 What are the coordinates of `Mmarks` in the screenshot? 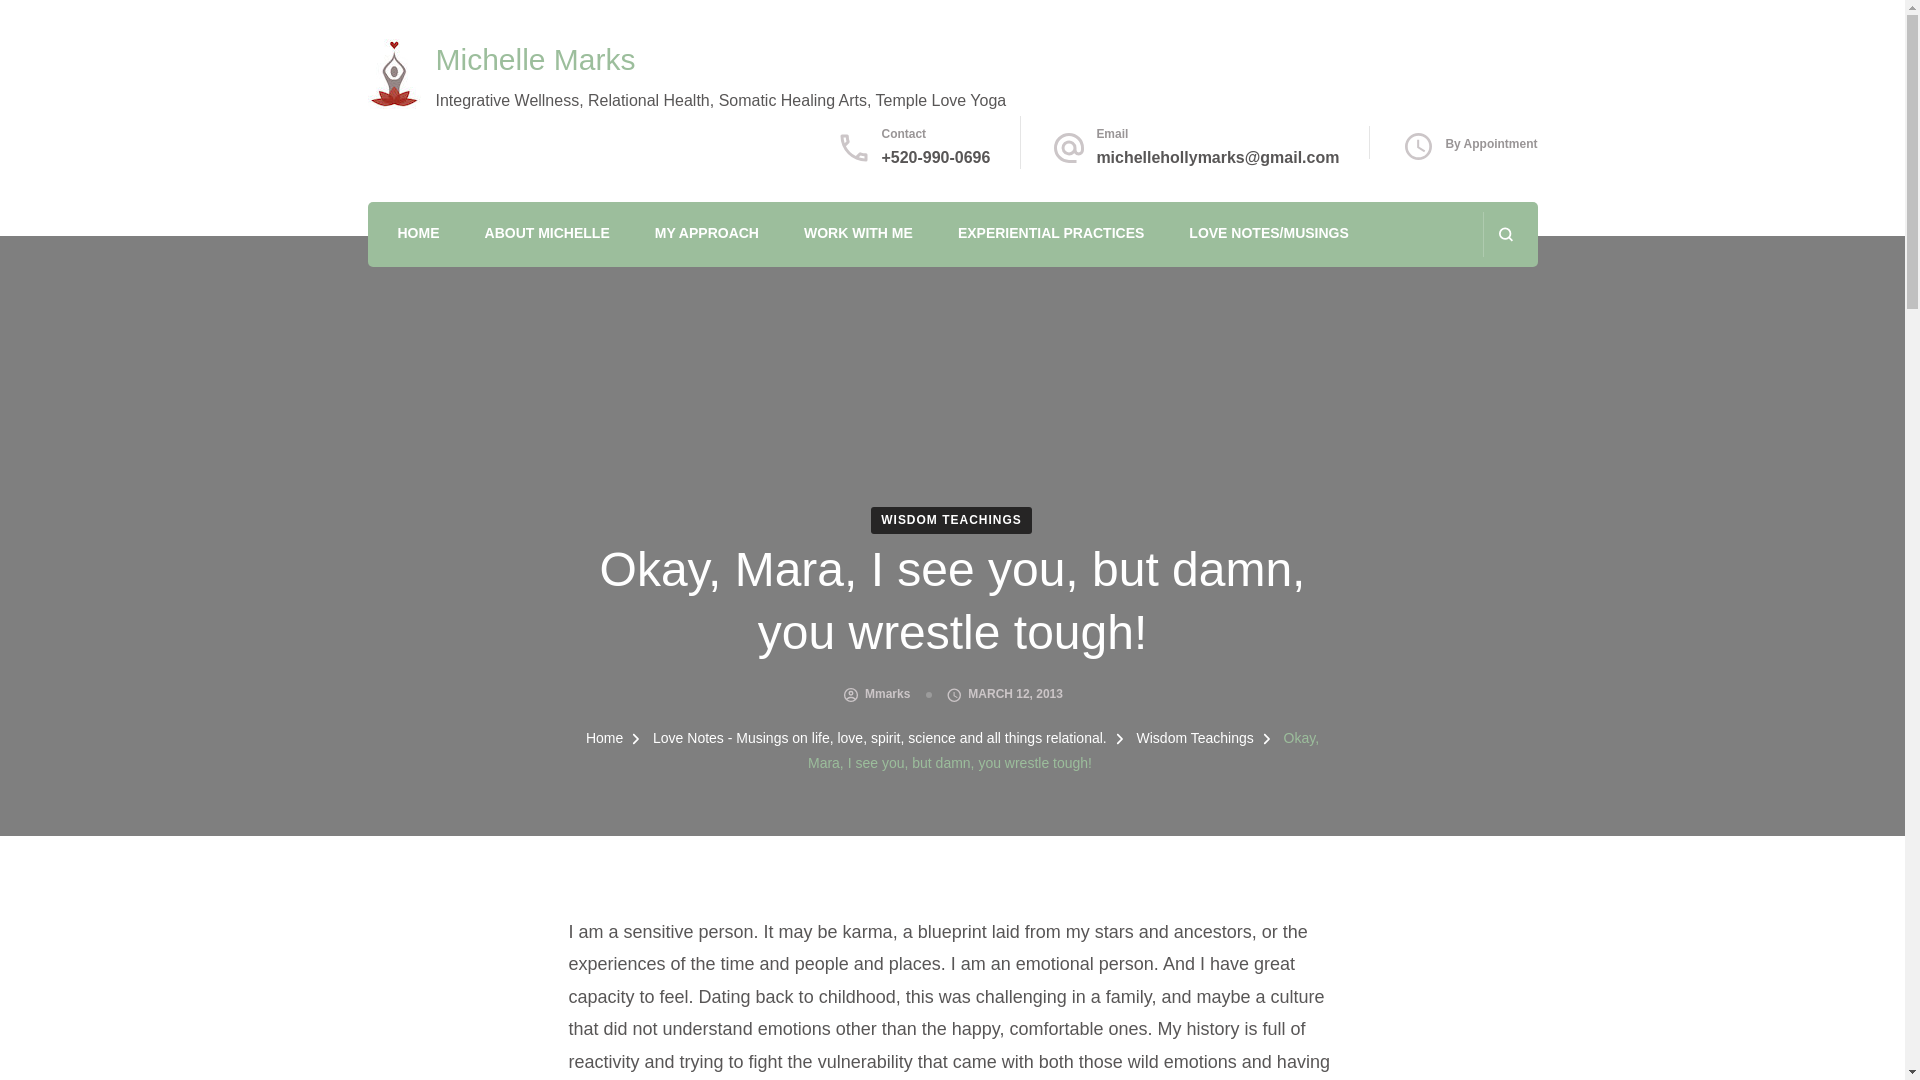 It's located at (888, 694).